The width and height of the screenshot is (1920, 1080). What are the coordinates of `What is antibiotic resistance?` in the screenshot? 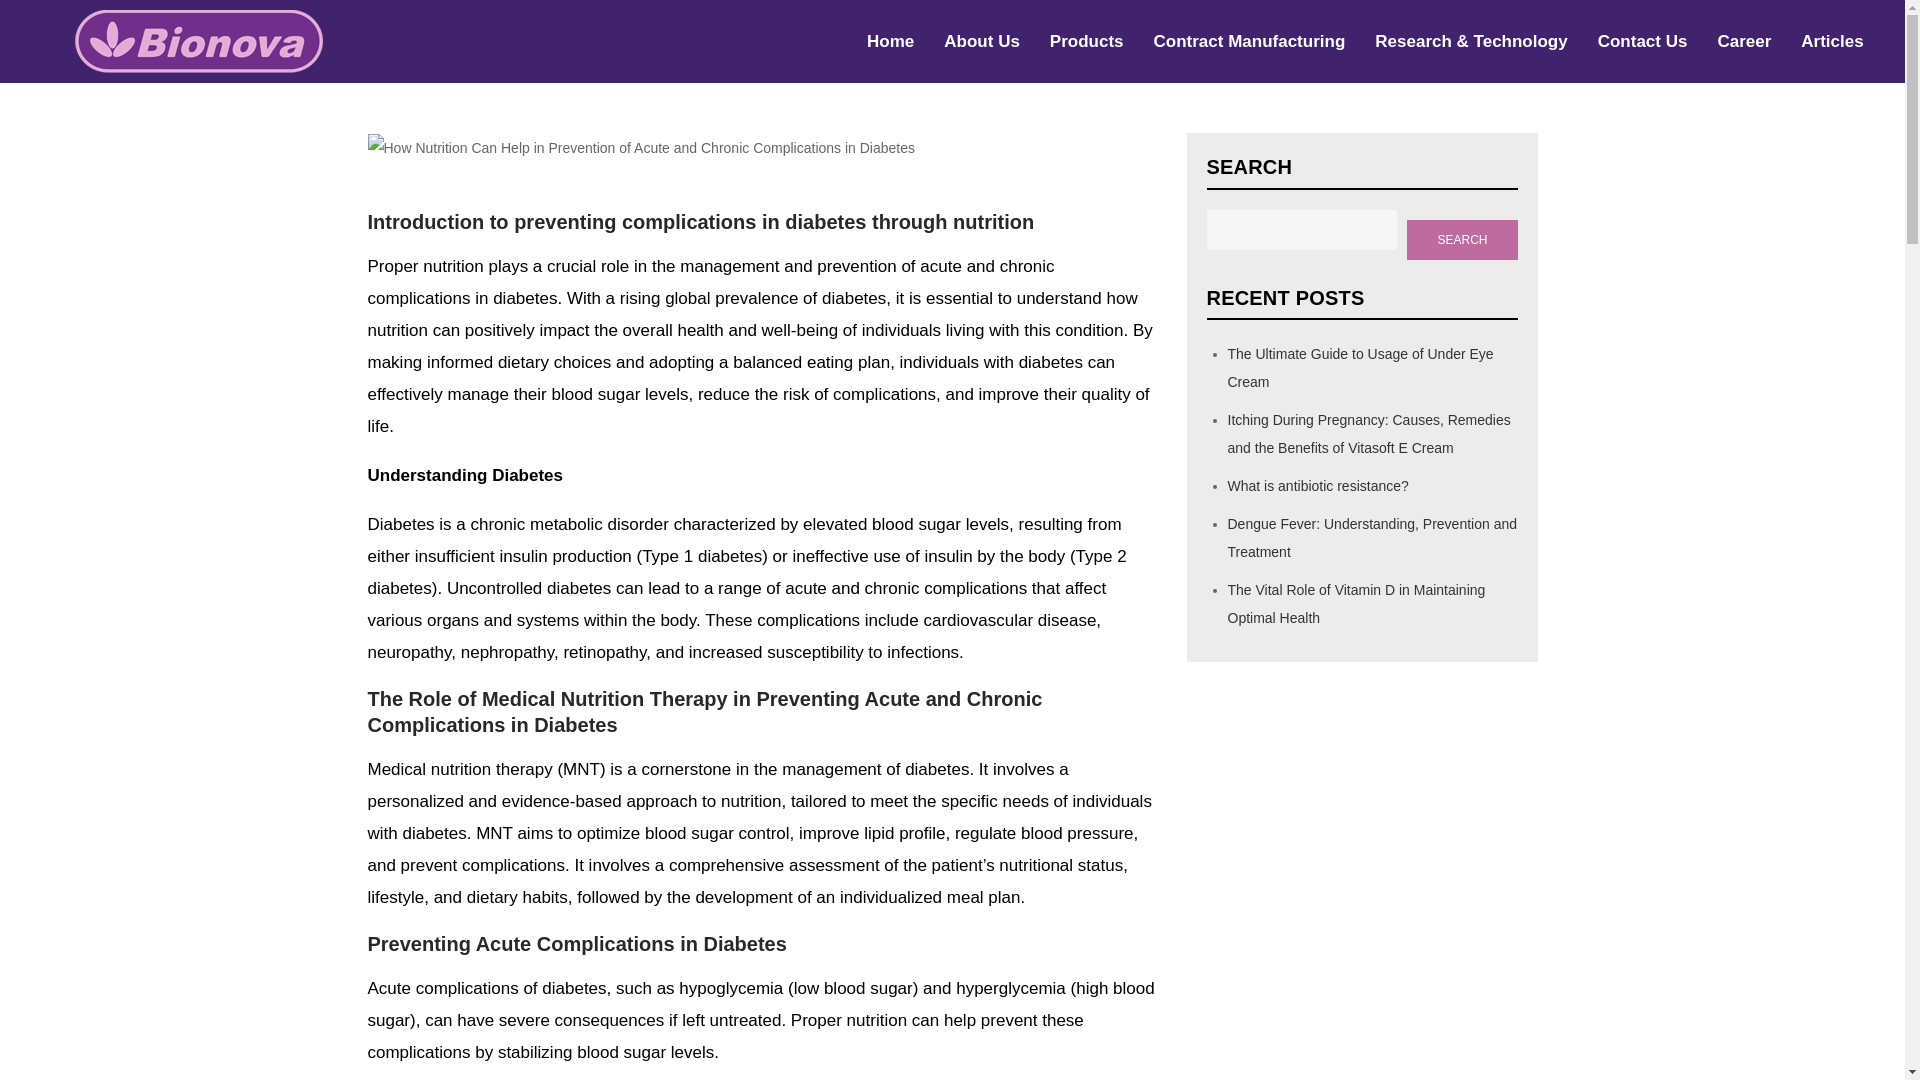 It's located at (1318, 486).